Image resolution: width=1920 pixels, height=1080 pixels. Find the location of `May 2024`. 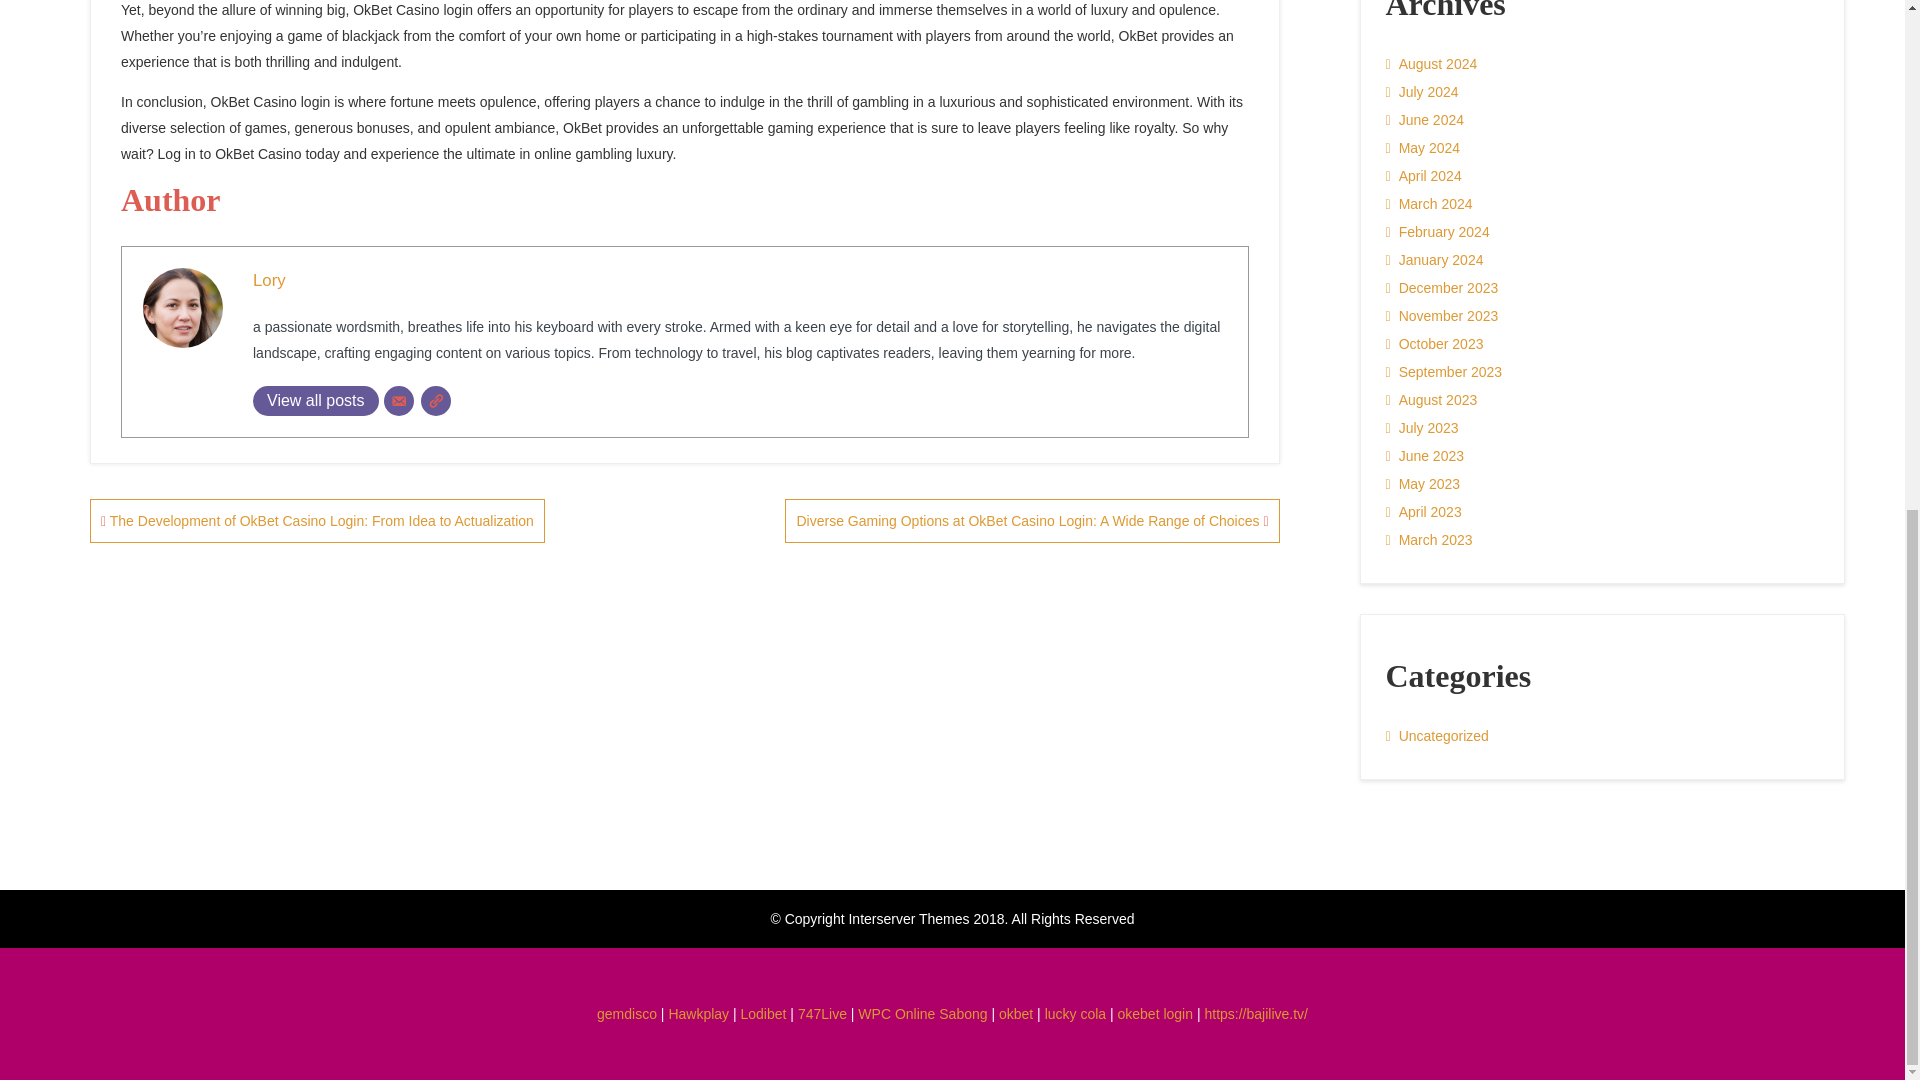

May 2024 is located at coordinates (1424, 148).